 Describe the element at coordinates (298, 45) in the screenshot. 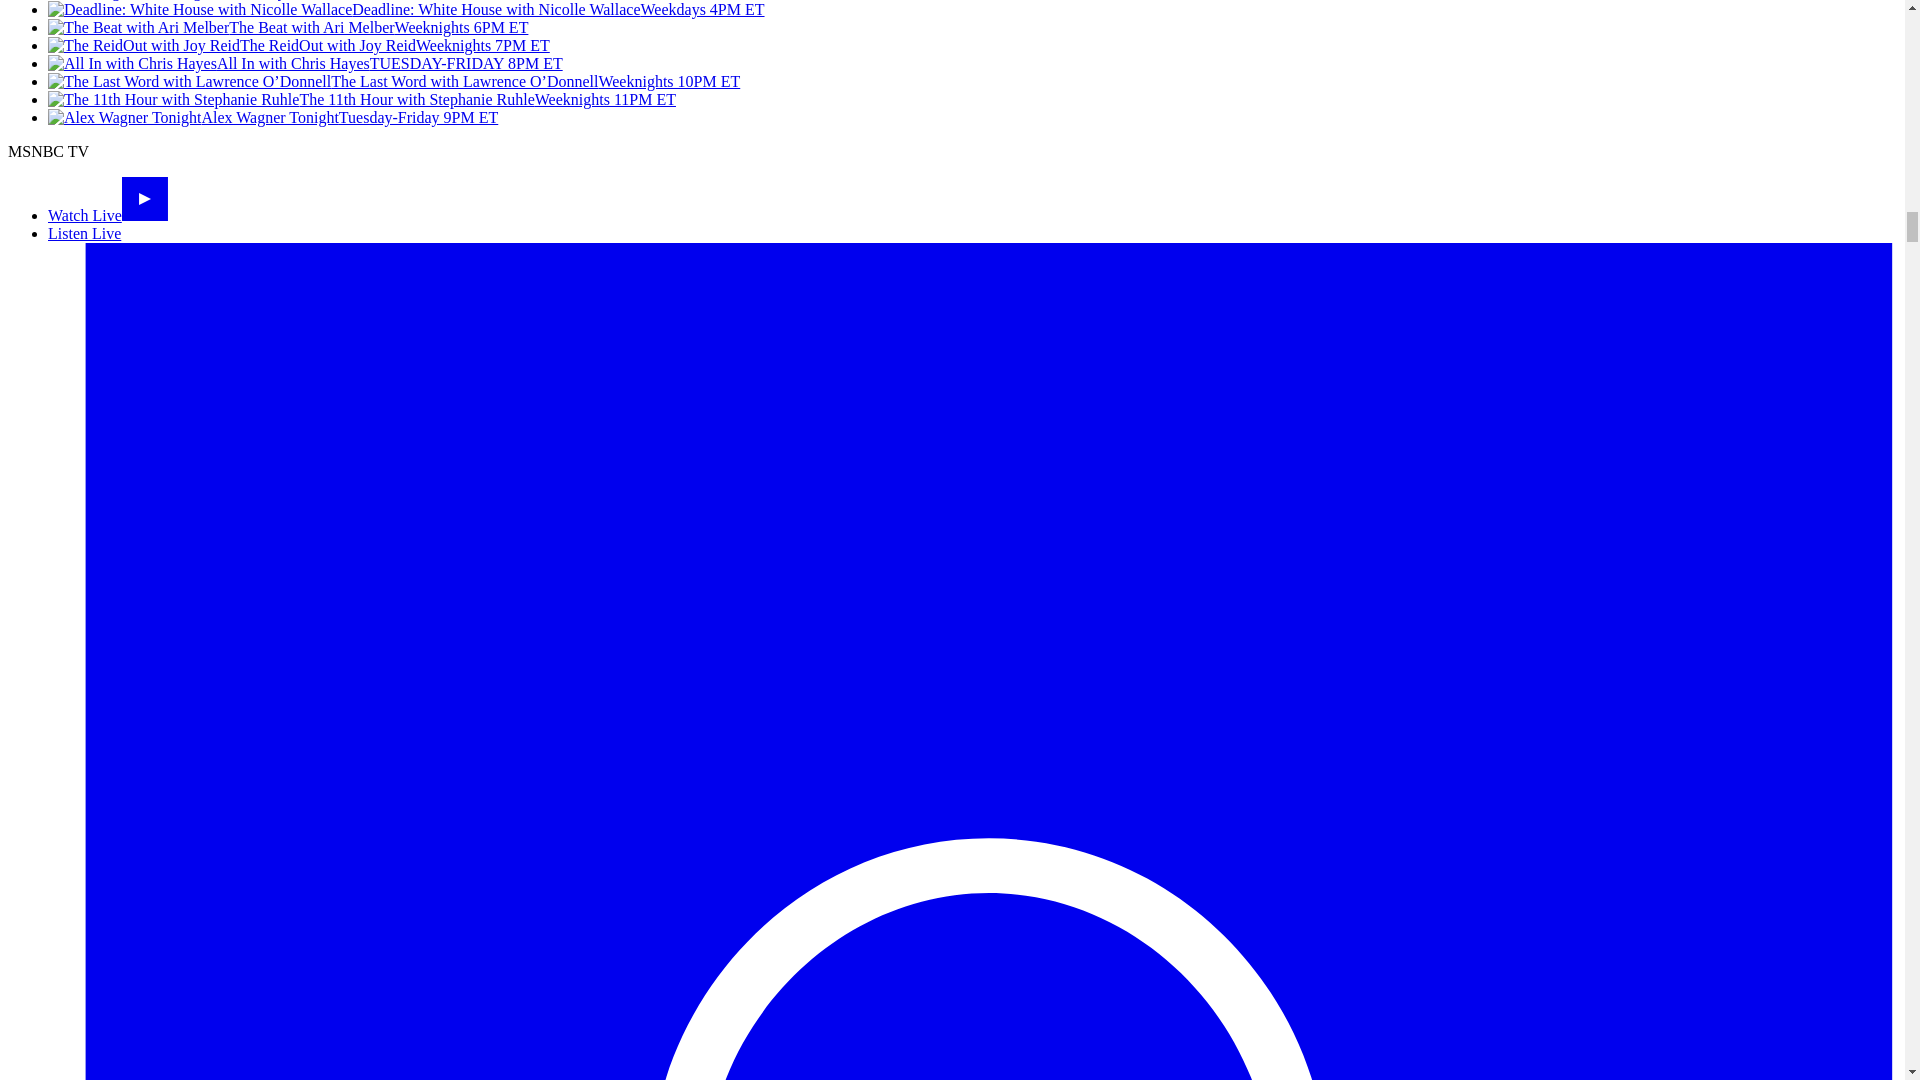

I see `The ReidOut with Joy ReidWeeknights 7PM ET` at that location.